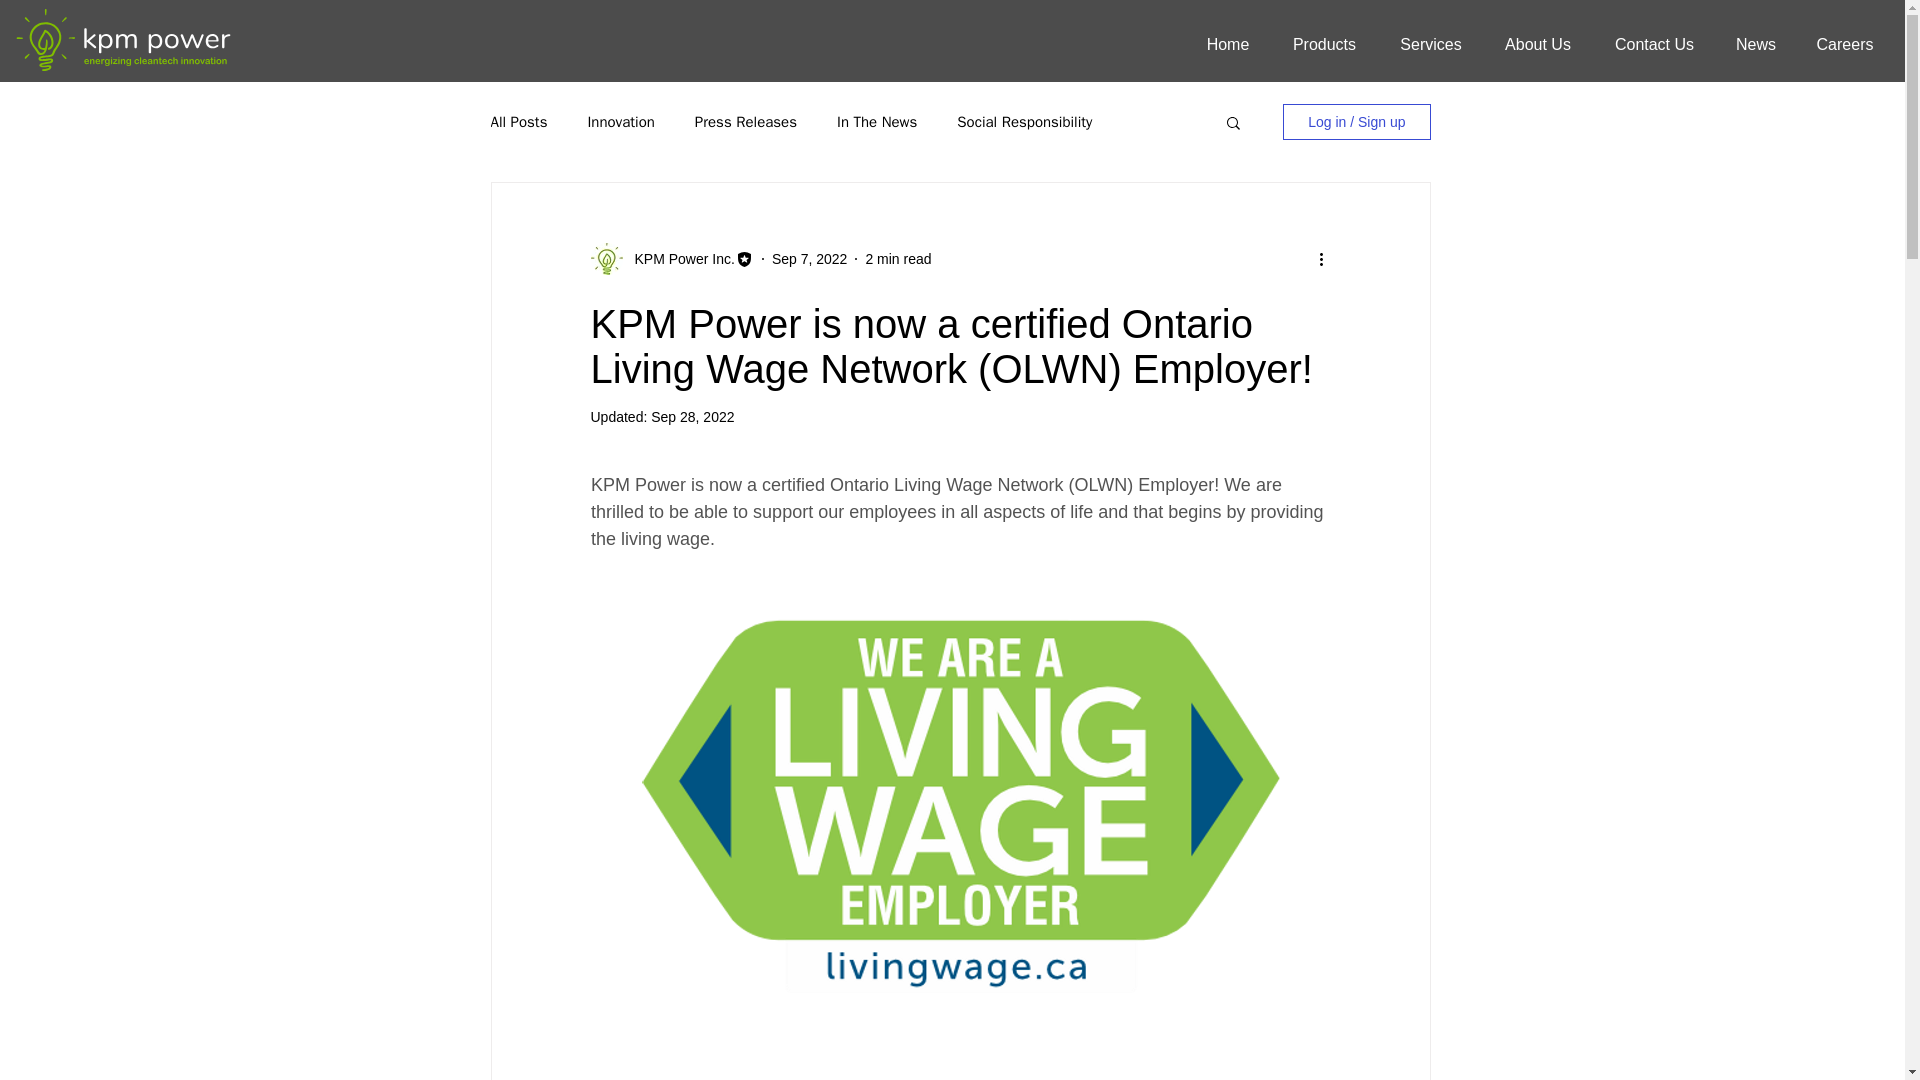 Image resolution: width=1920 pixels, height=1080 pixels. Describe the element at coordinates (1324, 45) in the screenshot. I see `Products` at that location.